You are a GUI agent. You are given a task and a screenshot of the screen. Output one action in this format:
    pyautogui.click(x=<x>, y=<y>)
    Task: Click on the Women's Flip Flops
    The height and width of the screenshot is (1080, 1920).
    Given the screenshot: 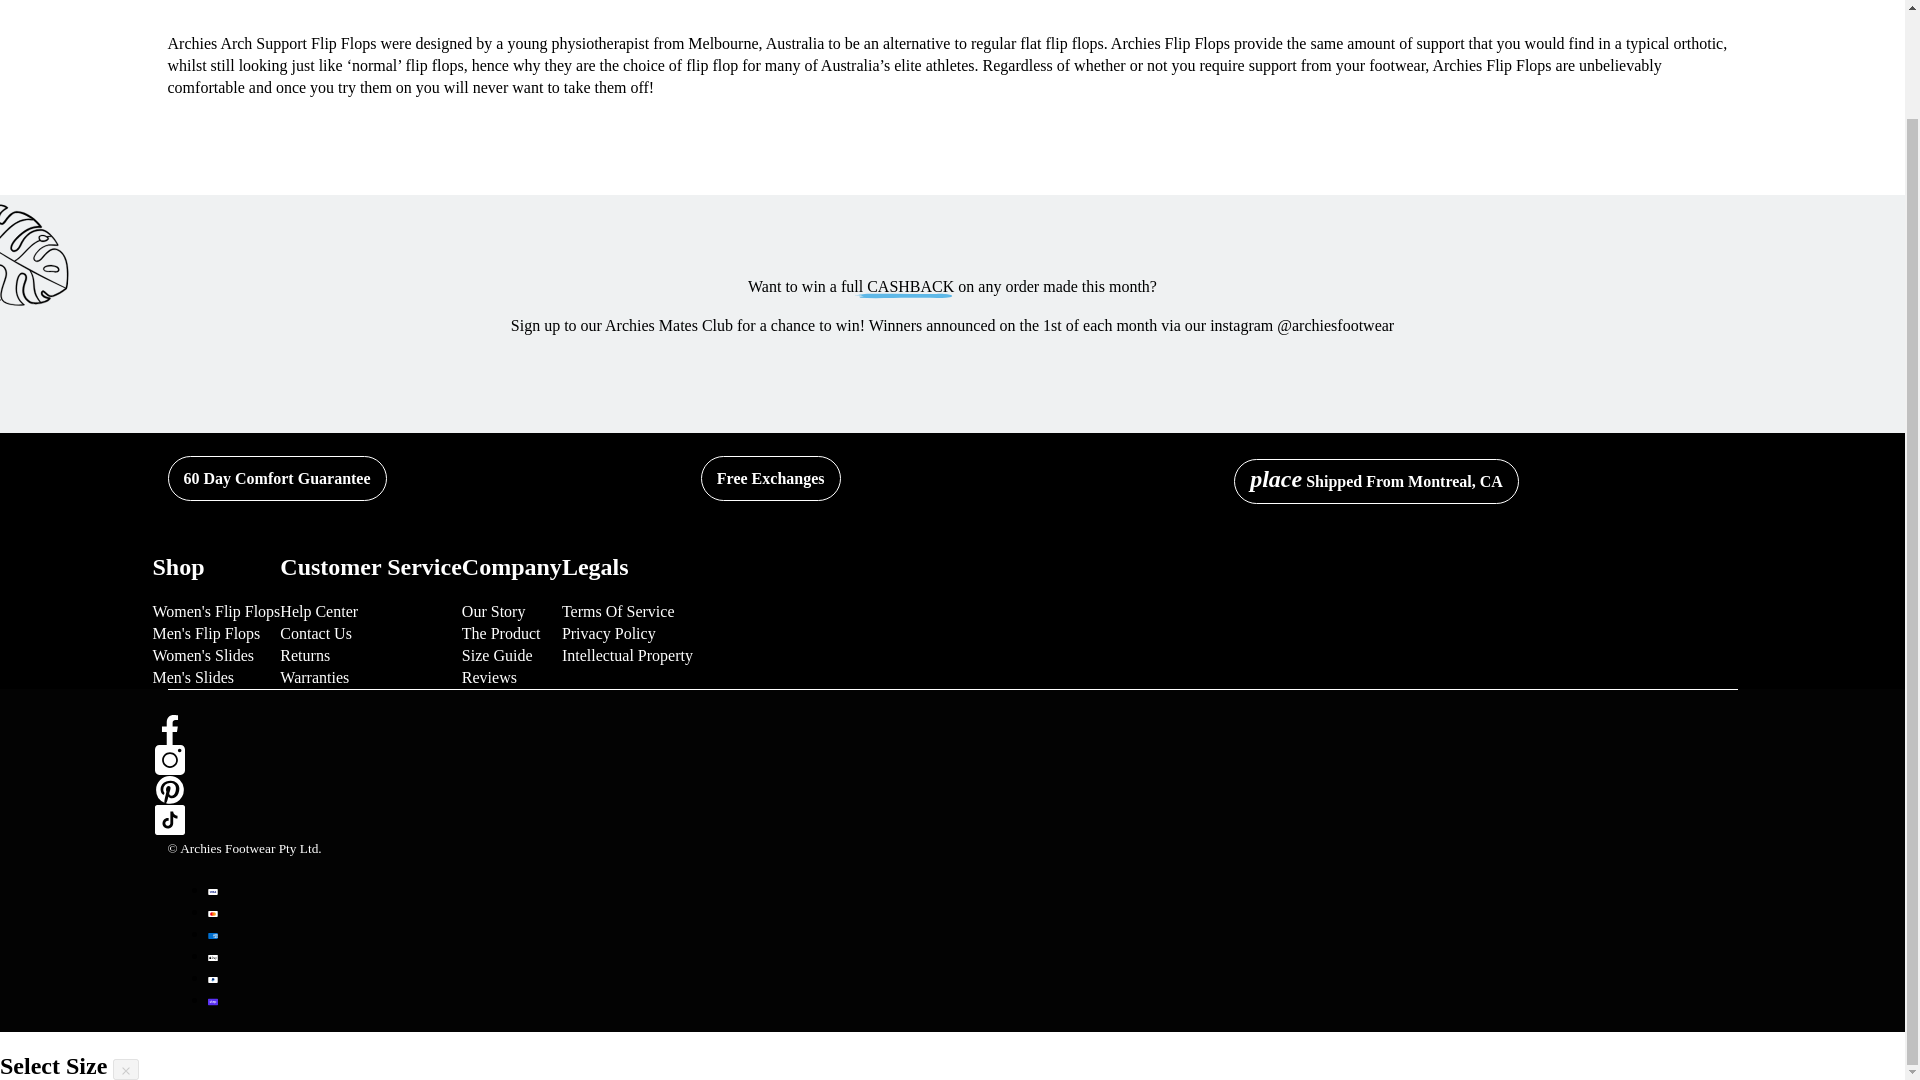 What is the action you would take?
    pyautogui.click(x=216, y=612)
    